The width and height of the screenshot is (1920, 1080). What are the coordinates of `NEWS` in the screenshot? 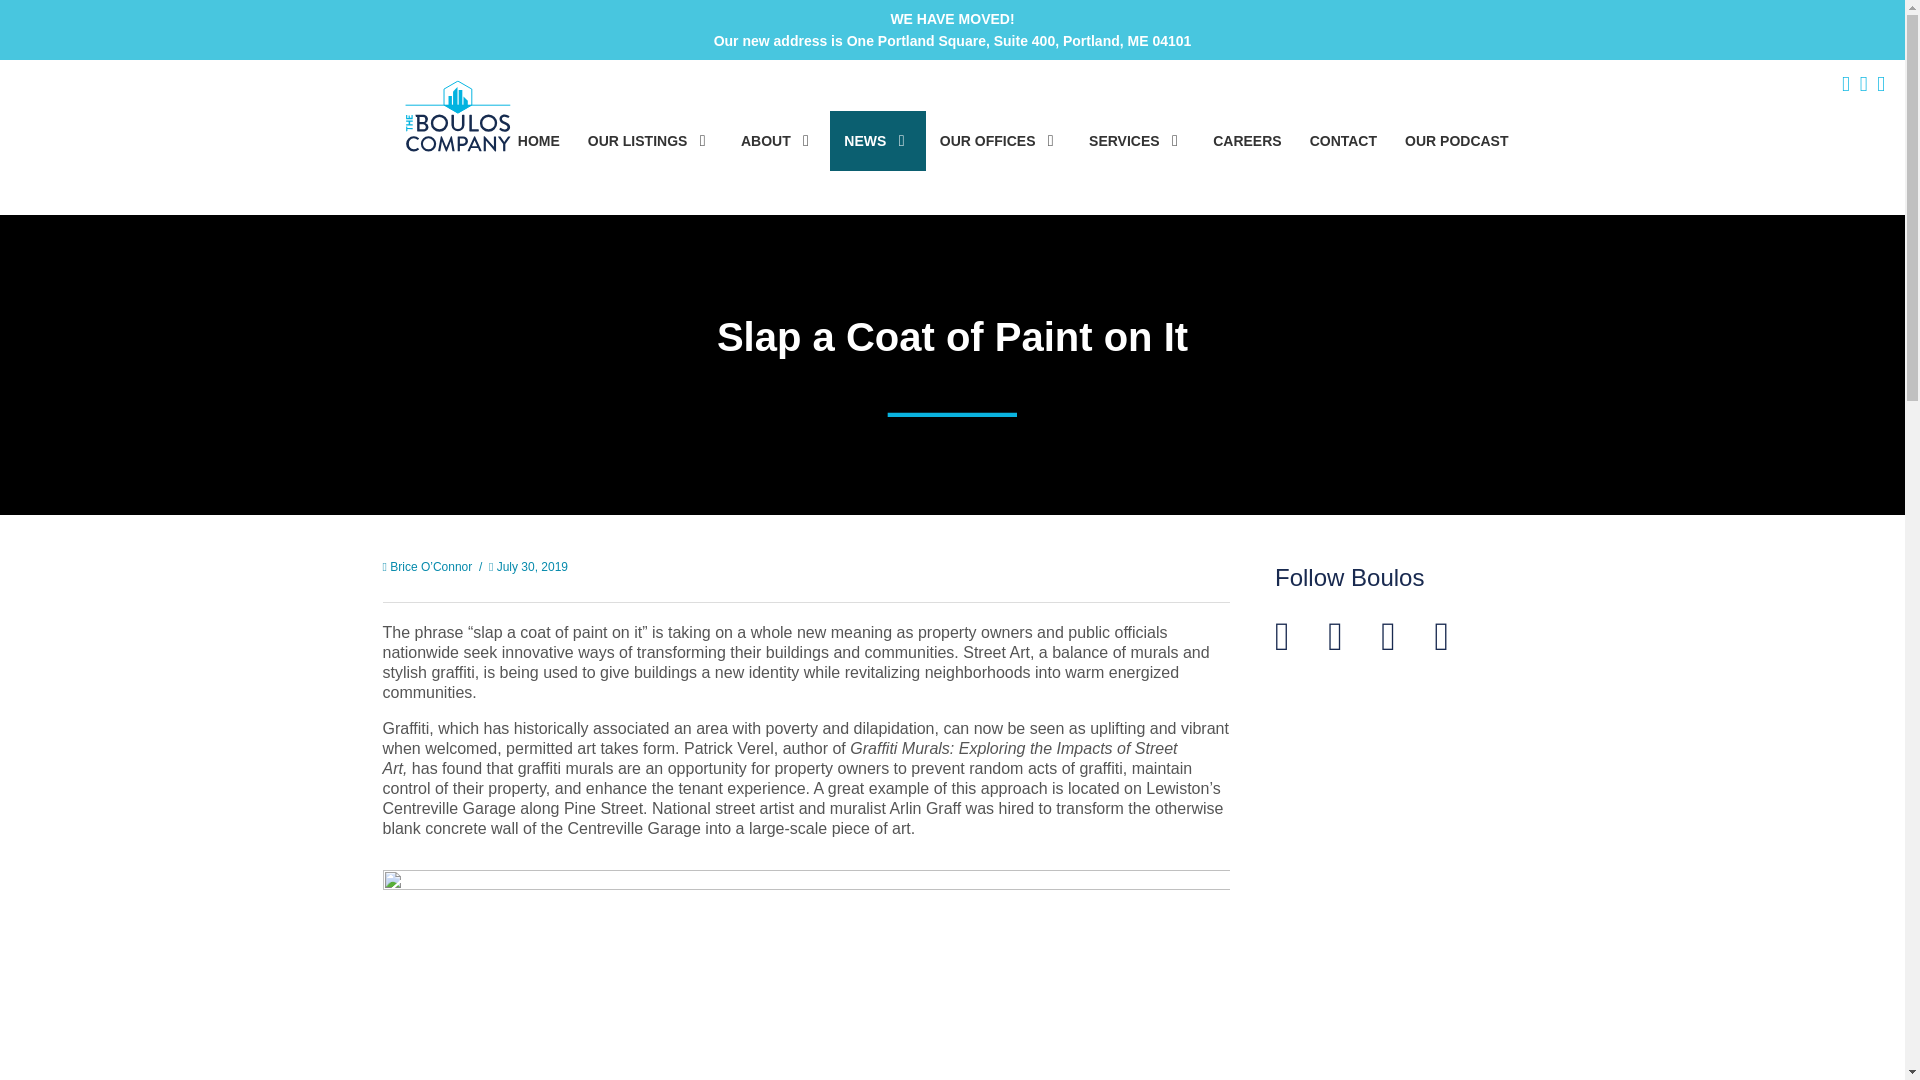 It's located at (877, 140).